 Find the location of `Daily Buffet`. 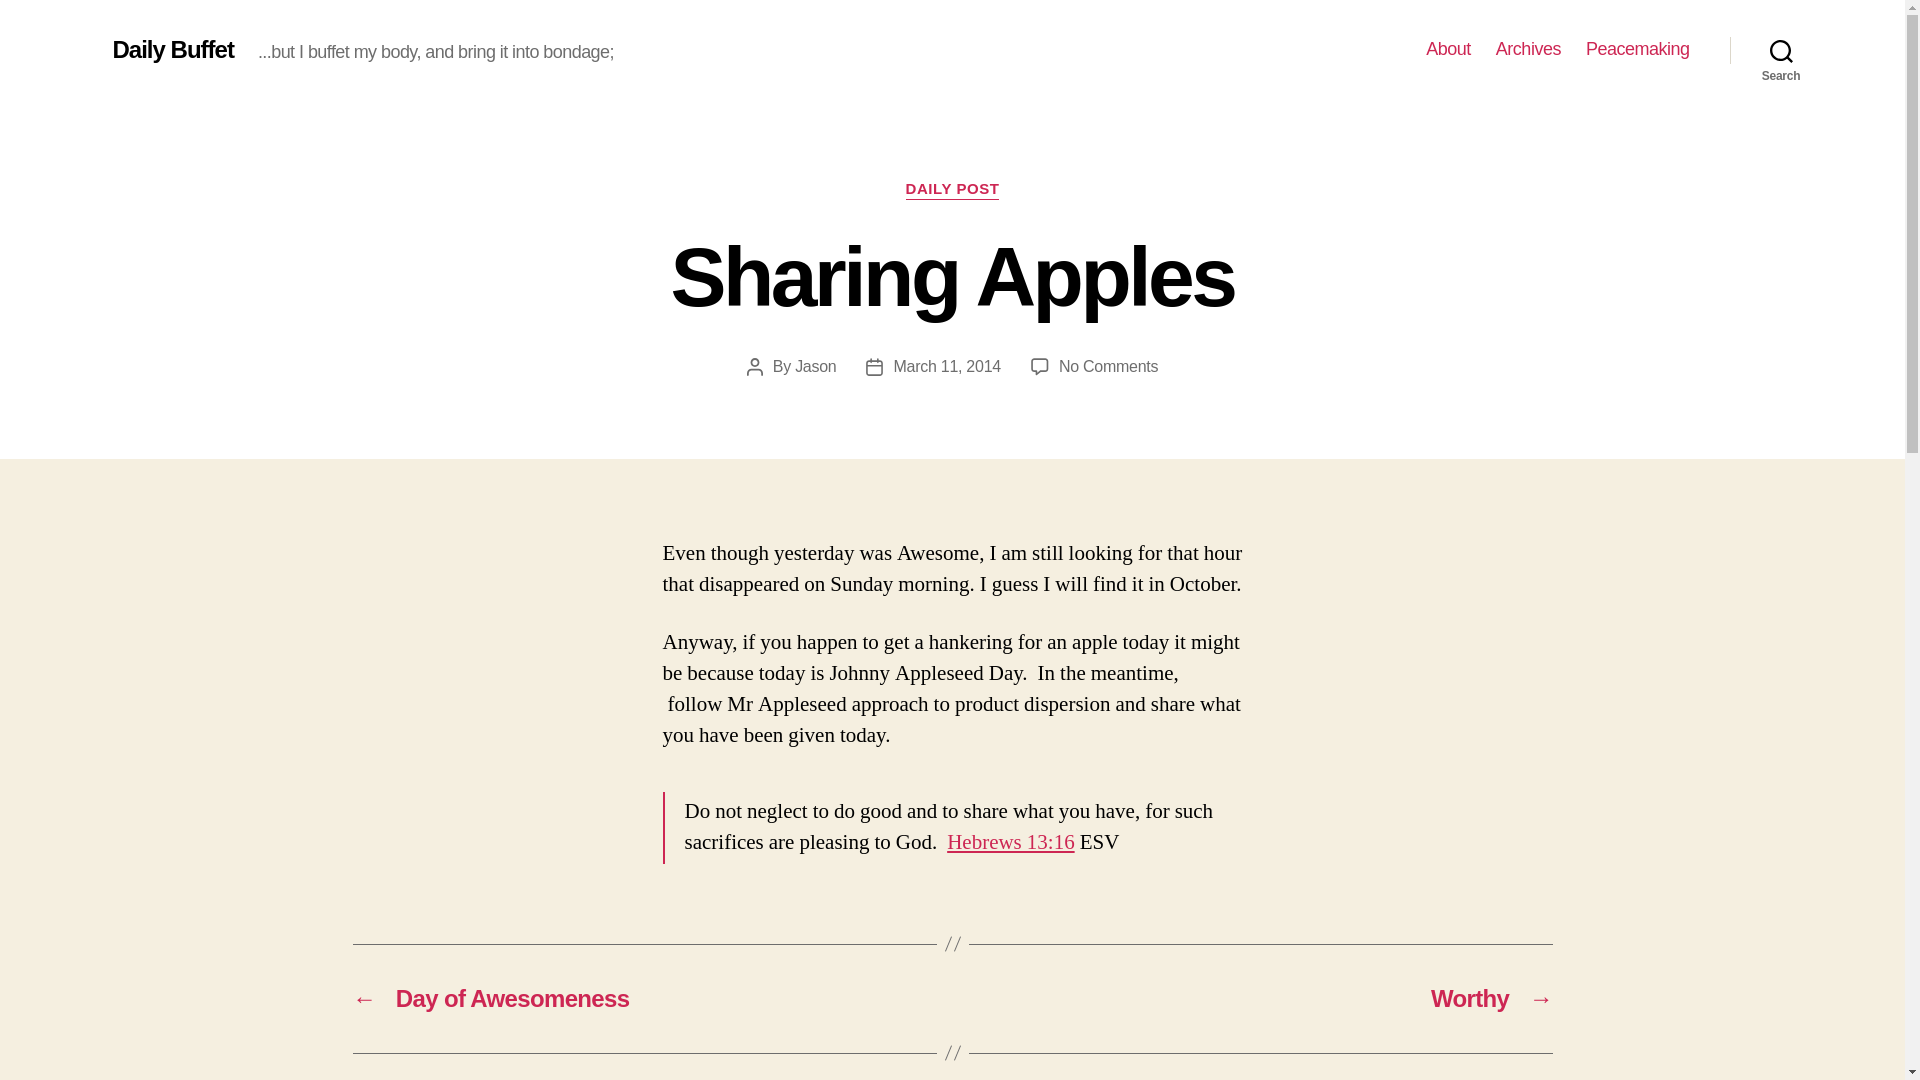

Daily Buffet is located at coordinates (1010, 842).